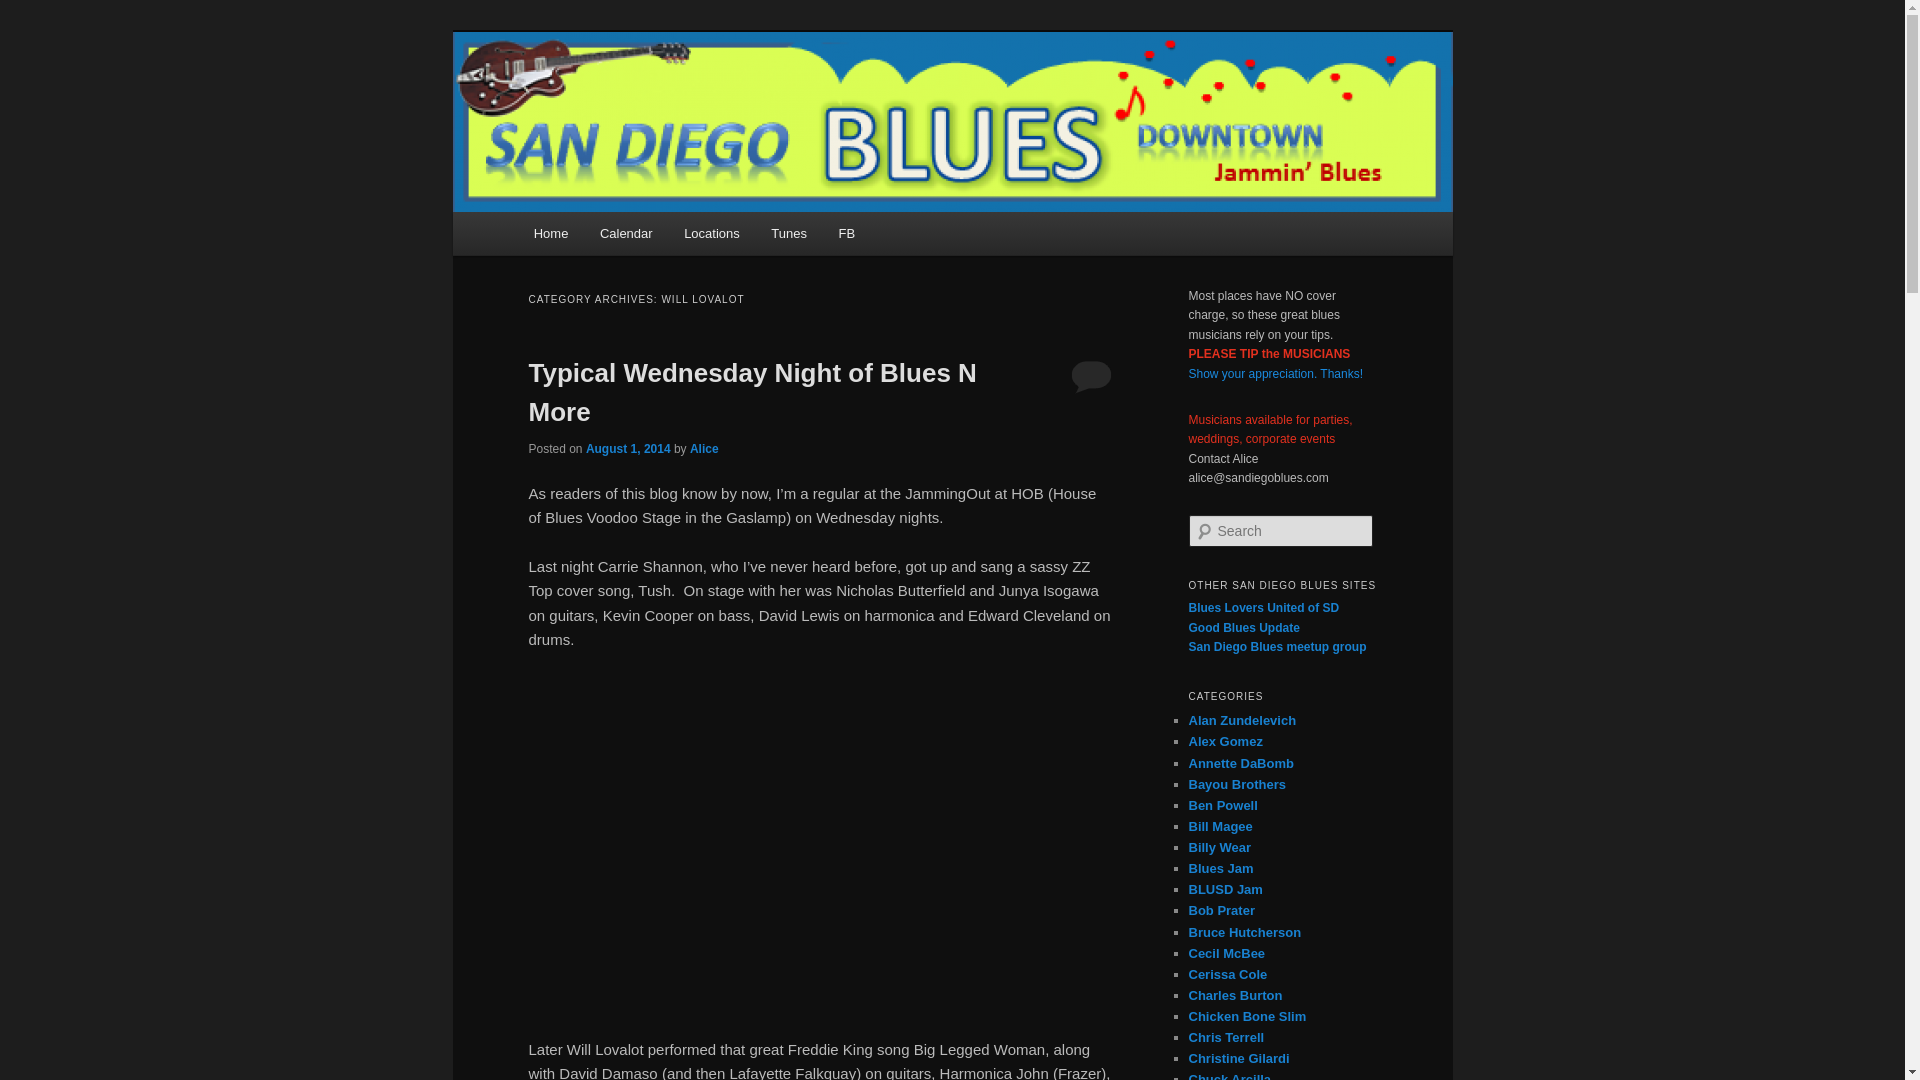  I want to click on View all posts by Alice, so click(704, 448).